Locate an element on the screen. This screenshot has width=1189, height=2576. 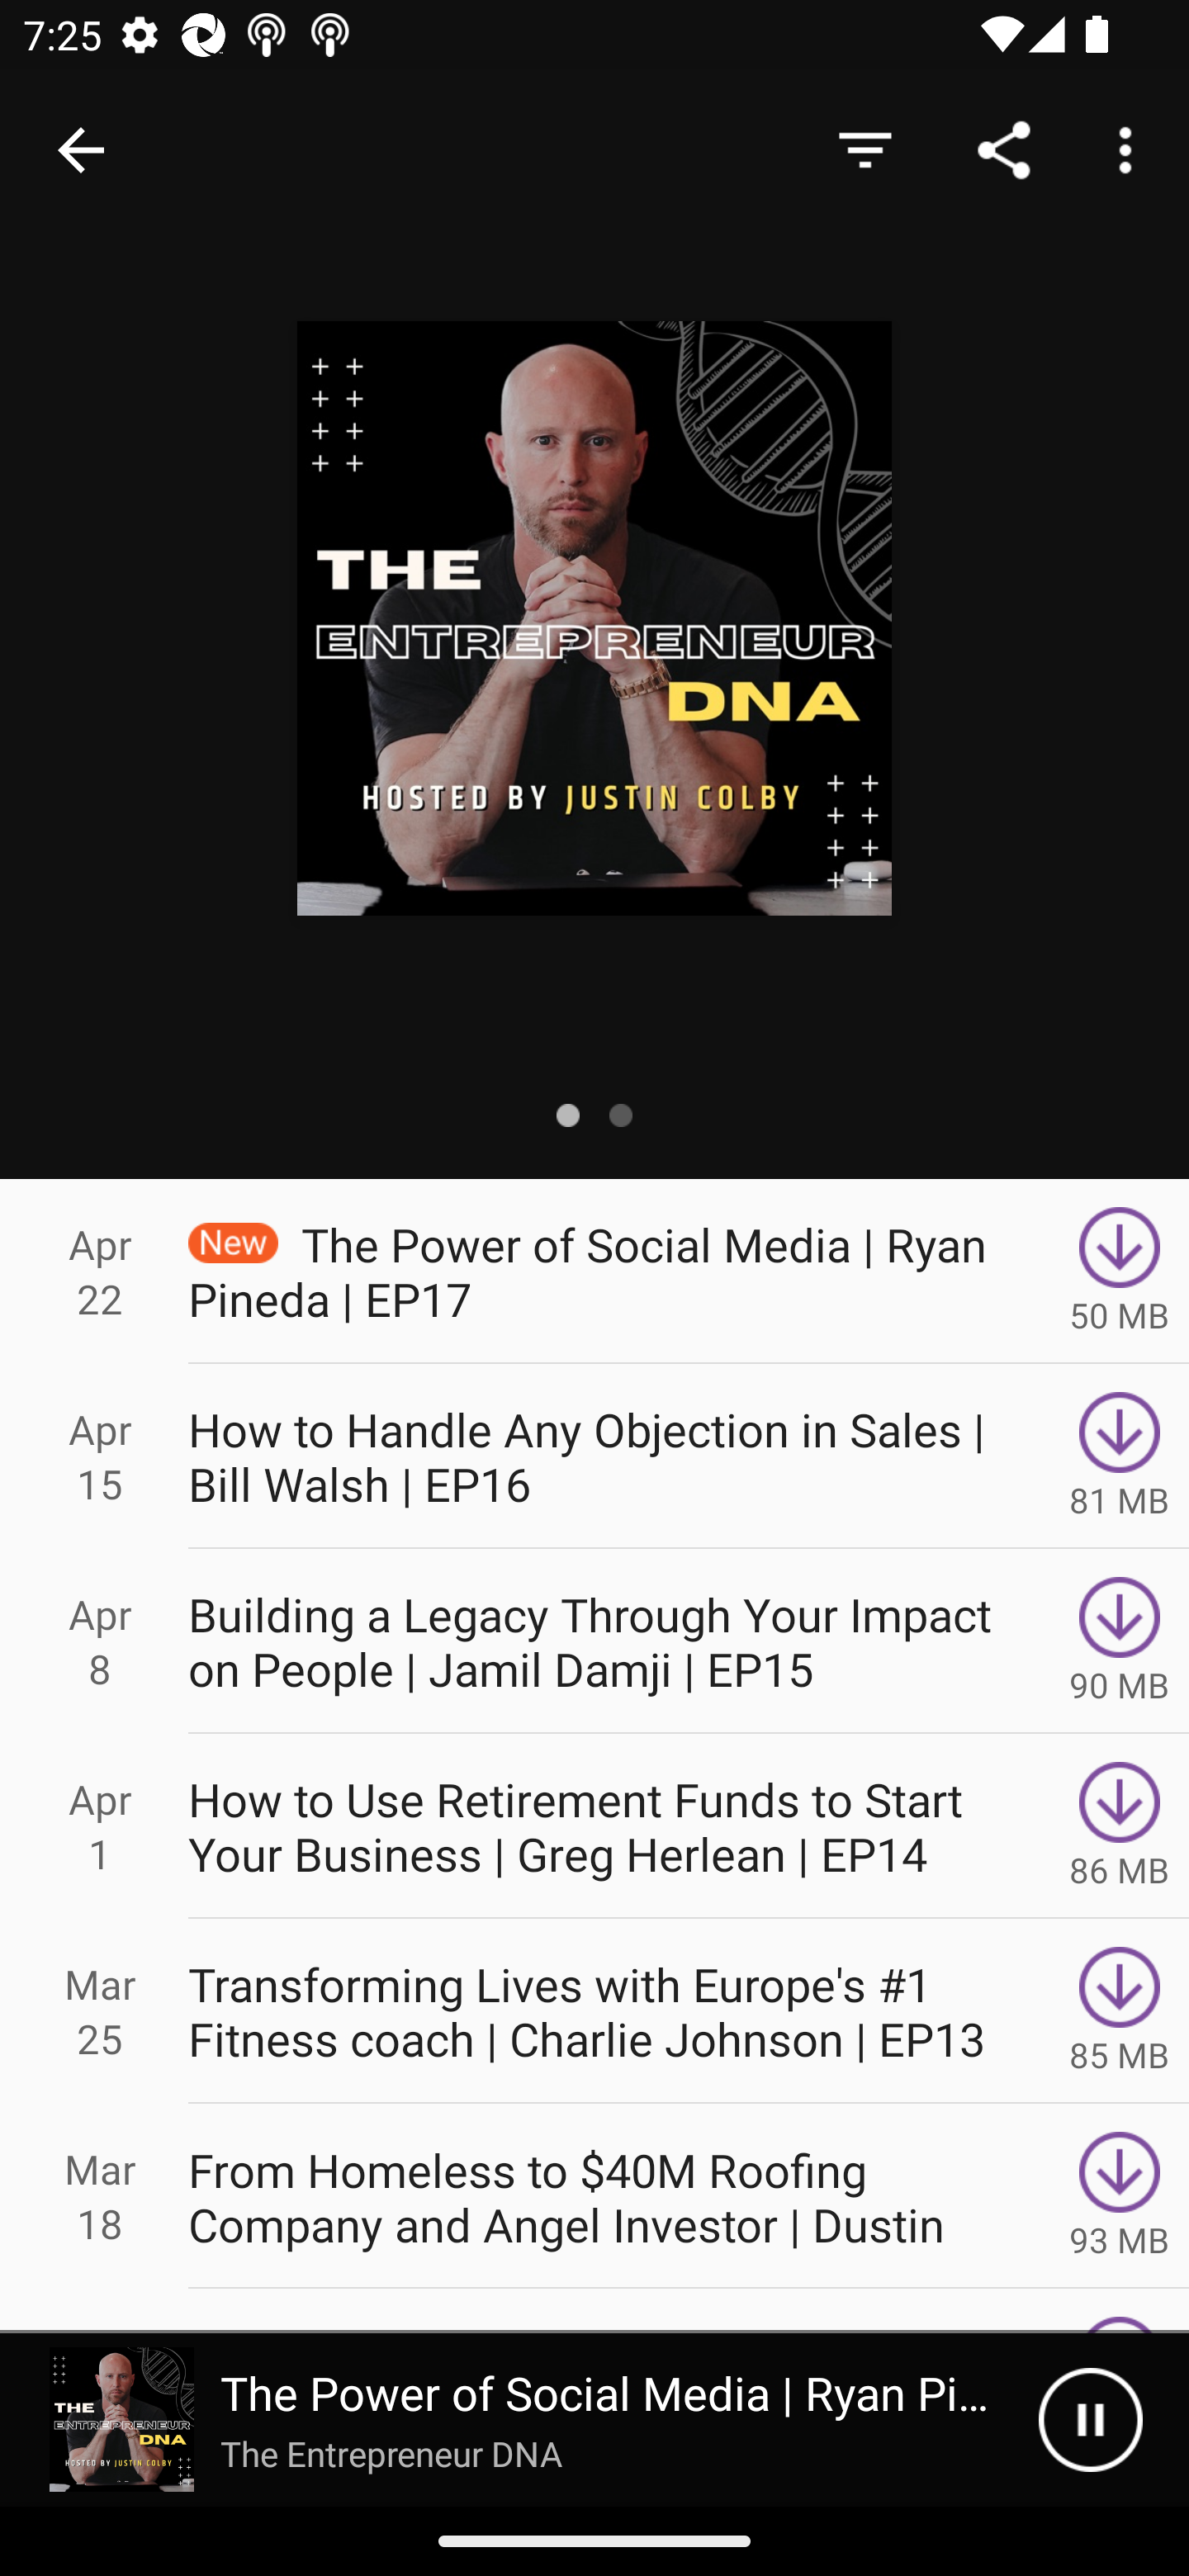
Download 86 MB is located at coordinates (1120, 1826).